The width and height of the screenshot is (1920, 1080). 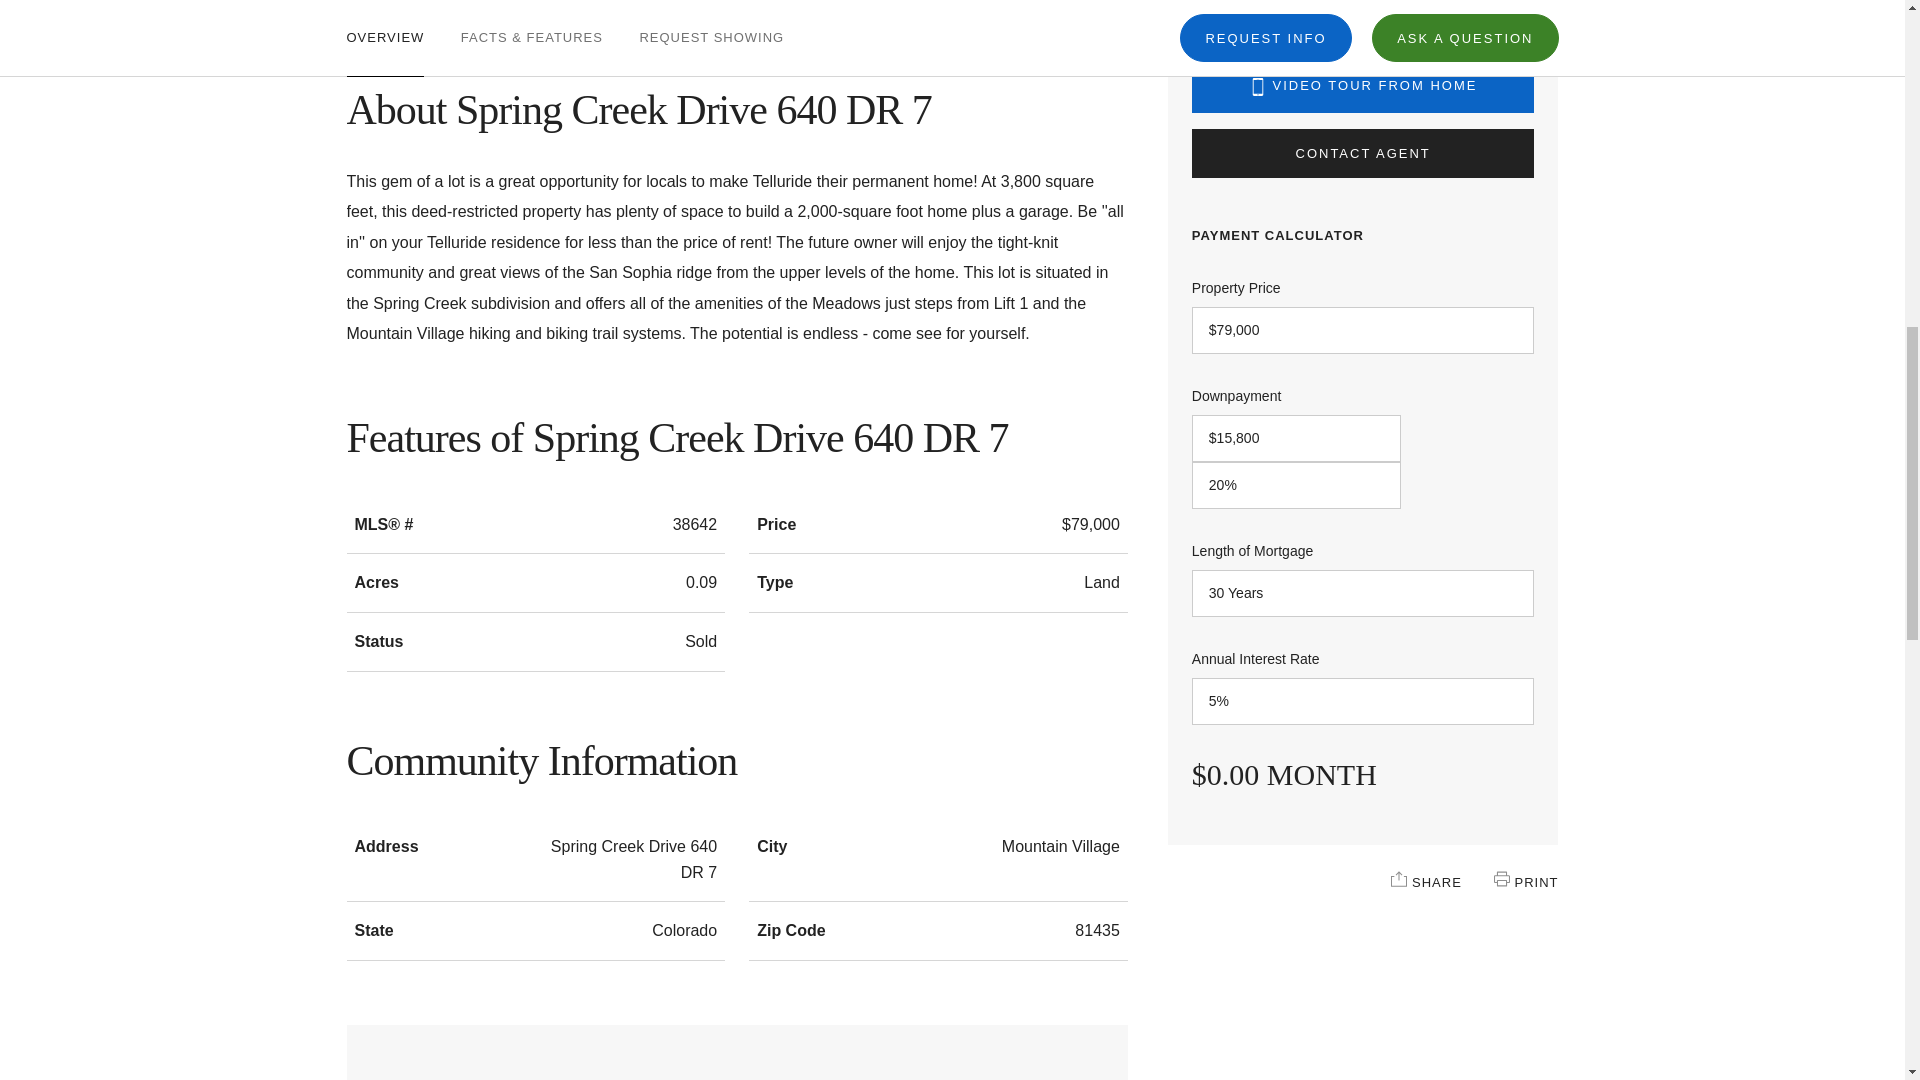 What do you see at coordinates (1266, 3) in the screenshot?
I see `REQUEST INFO` at bounding box center [1266, 3].